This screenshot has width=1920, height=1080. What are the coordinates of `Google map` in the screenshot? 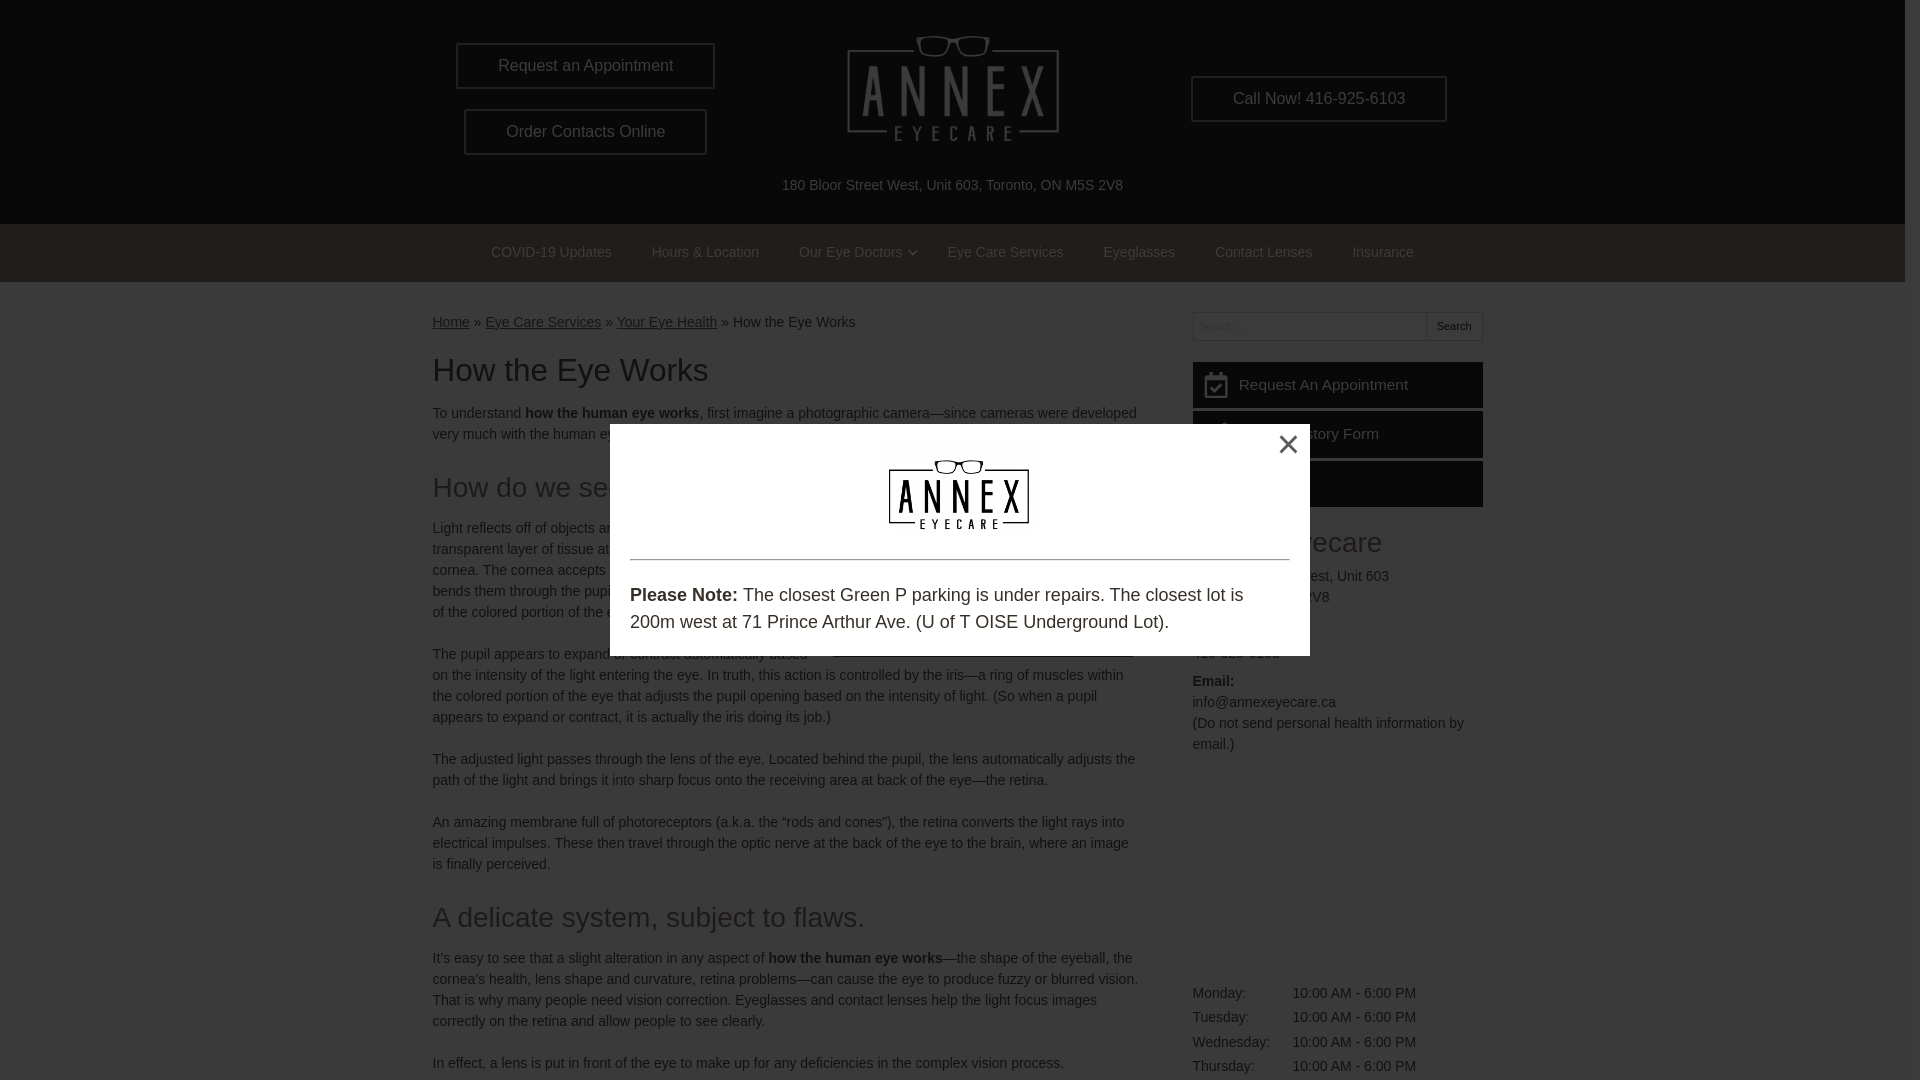 It's located at (1337, 869).